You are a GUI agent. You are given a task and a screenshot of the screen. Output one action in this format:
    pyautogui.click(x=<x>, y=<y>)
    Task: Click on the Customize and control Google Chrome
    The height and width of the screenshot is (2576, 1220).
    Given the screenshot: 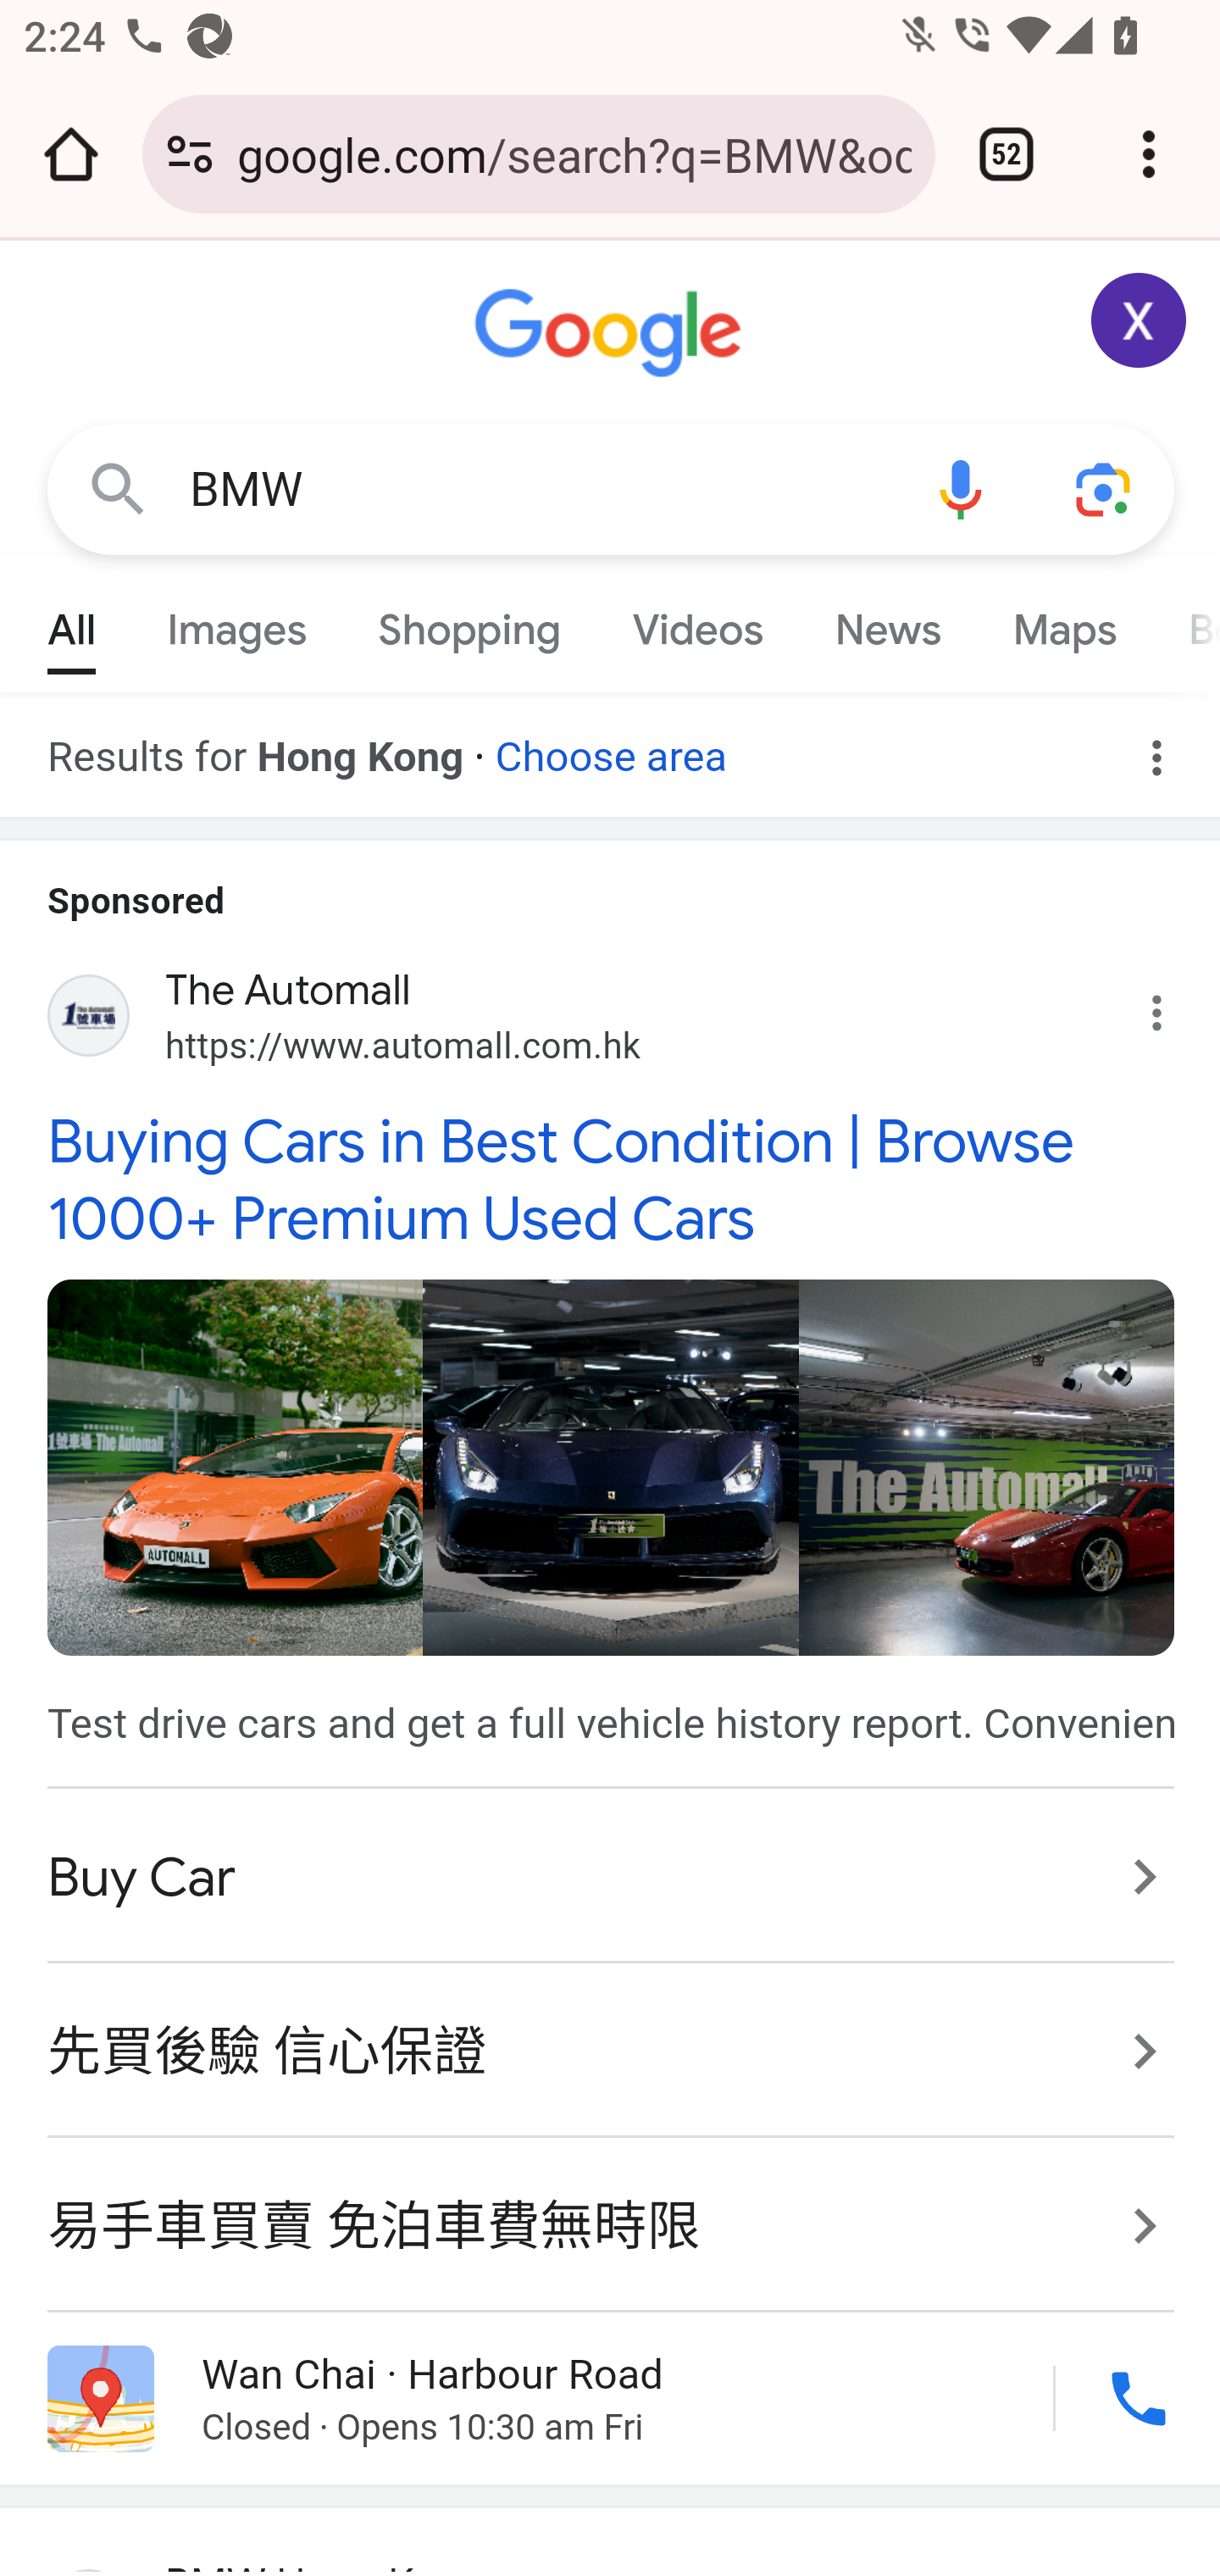 What is the action you would take?
    pyautogui.click(x=1149, y=154)
    